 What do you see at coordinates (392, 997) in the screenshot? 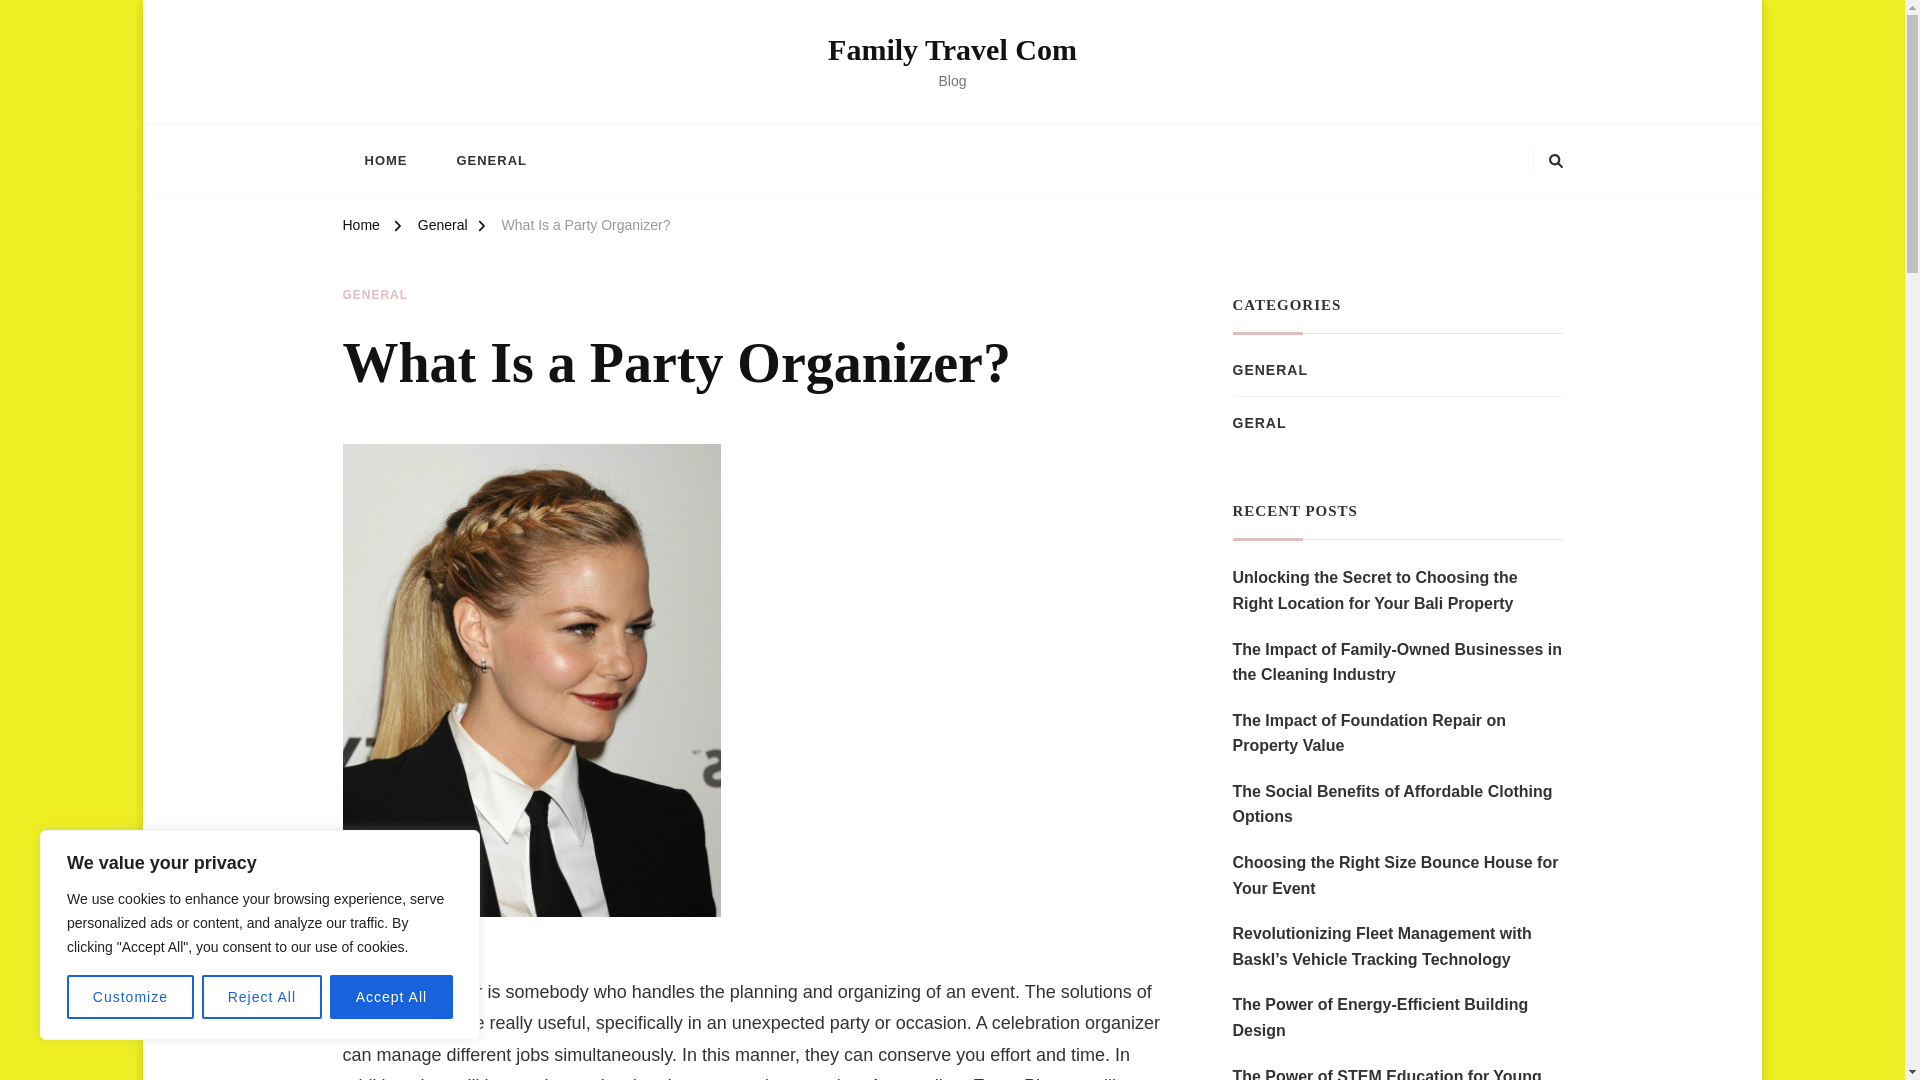
I see `Accept All` at bounding box center [392, 997].